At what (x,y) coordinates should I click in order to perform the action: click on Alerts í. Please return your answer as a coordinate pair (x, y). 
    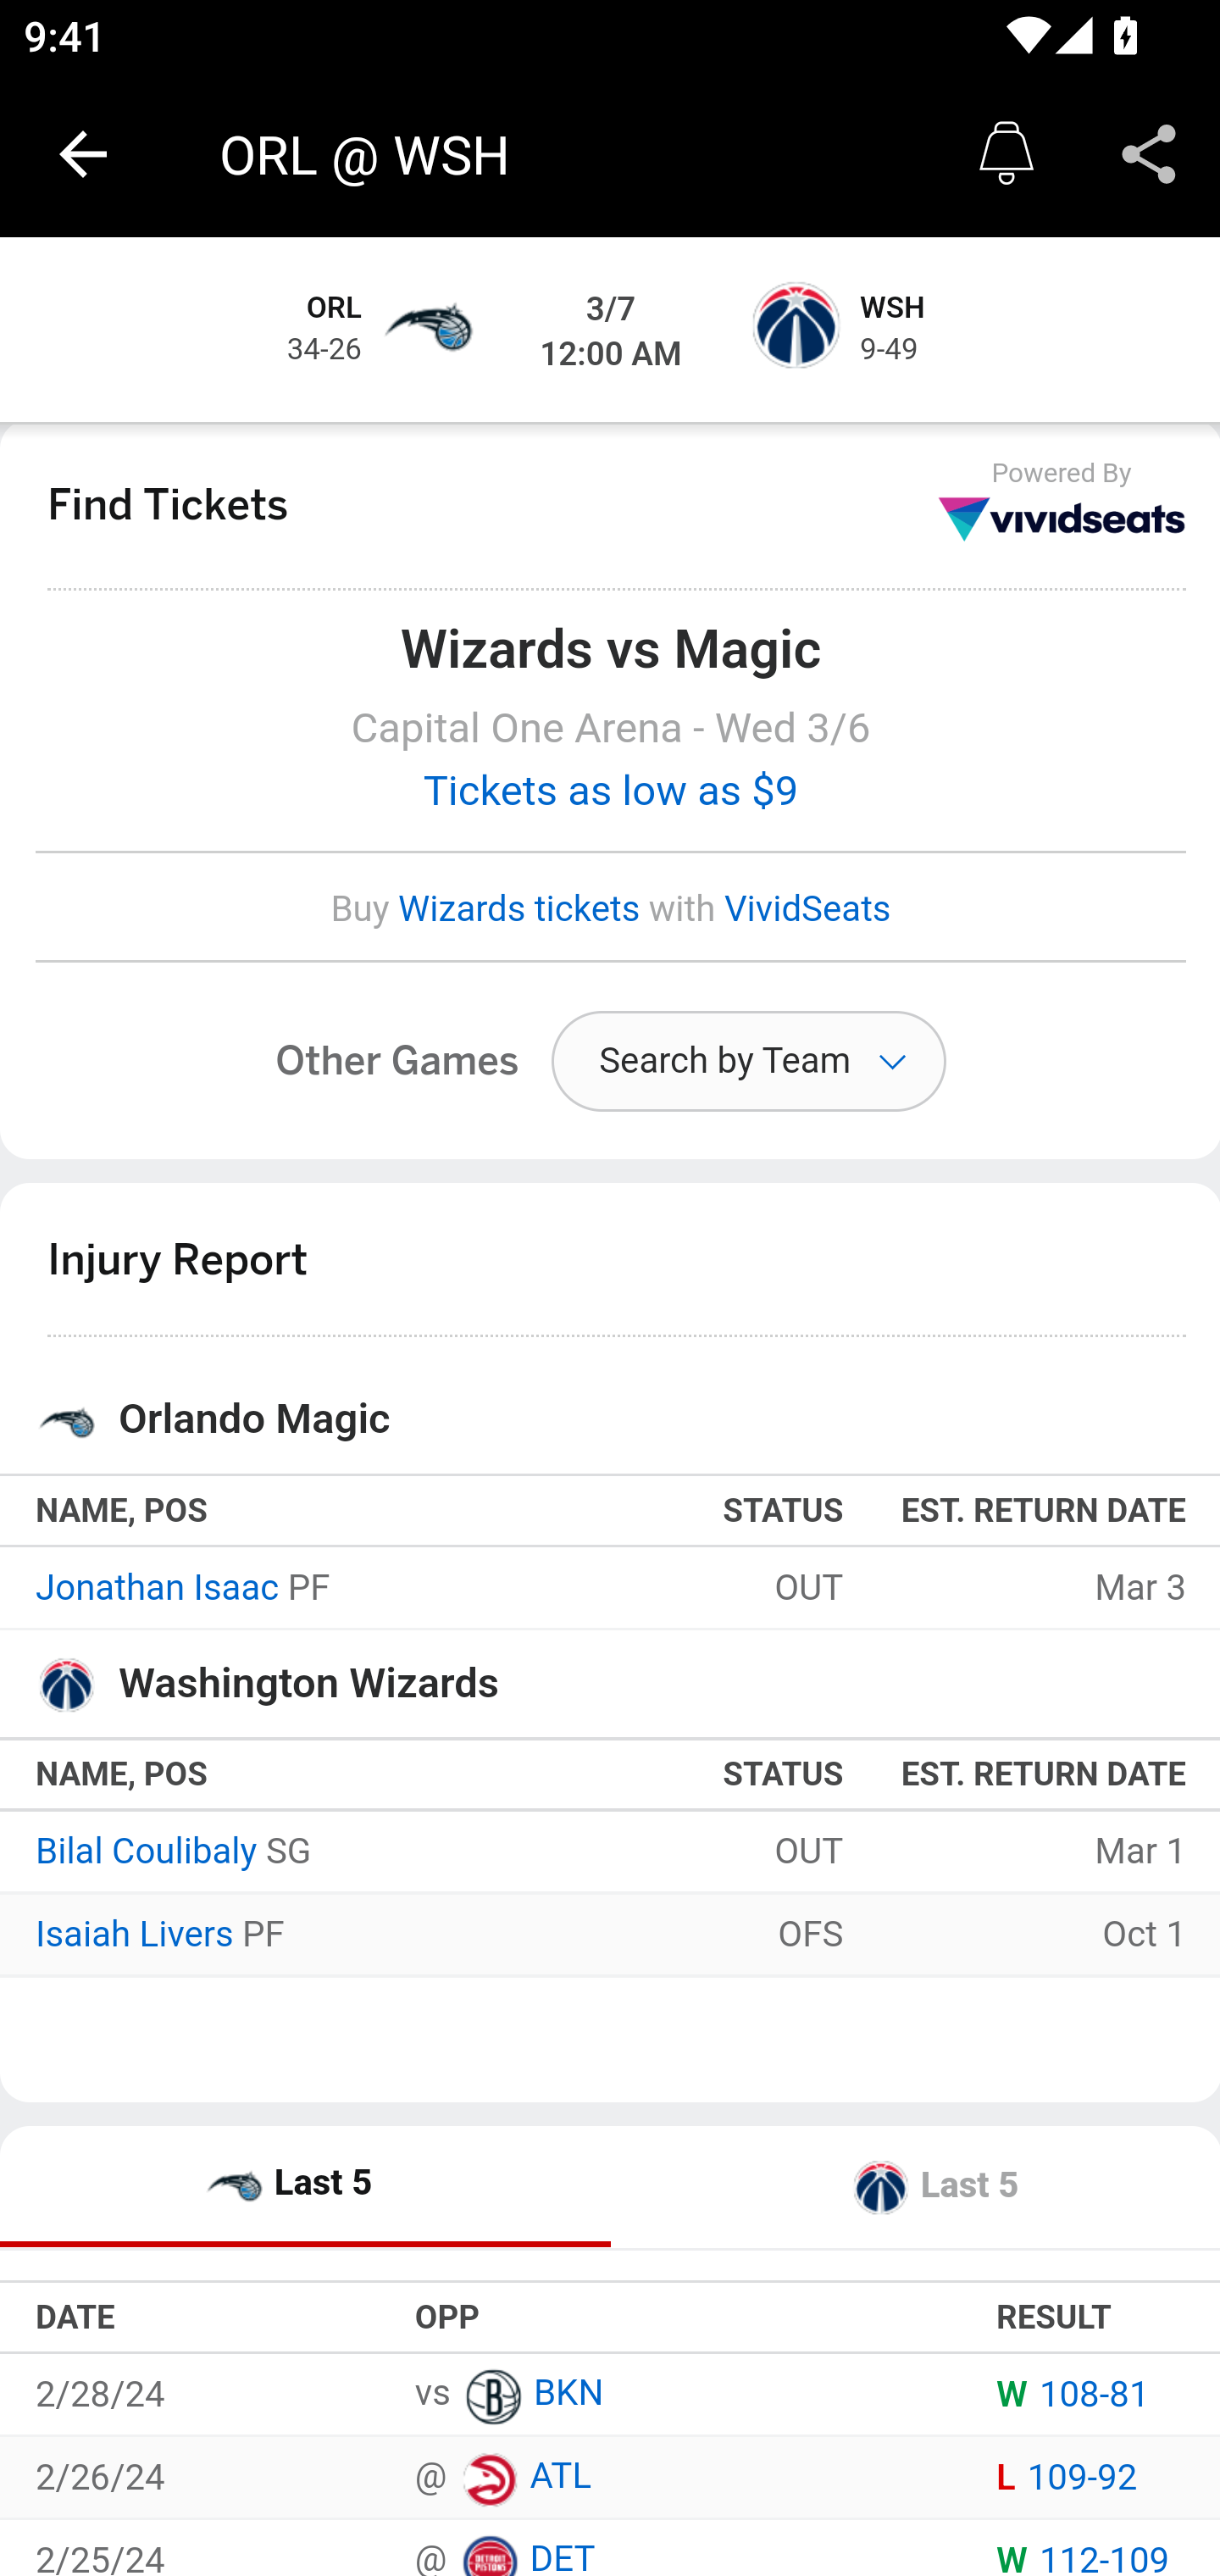
    Looking at the image, I should click on (1006, 154).